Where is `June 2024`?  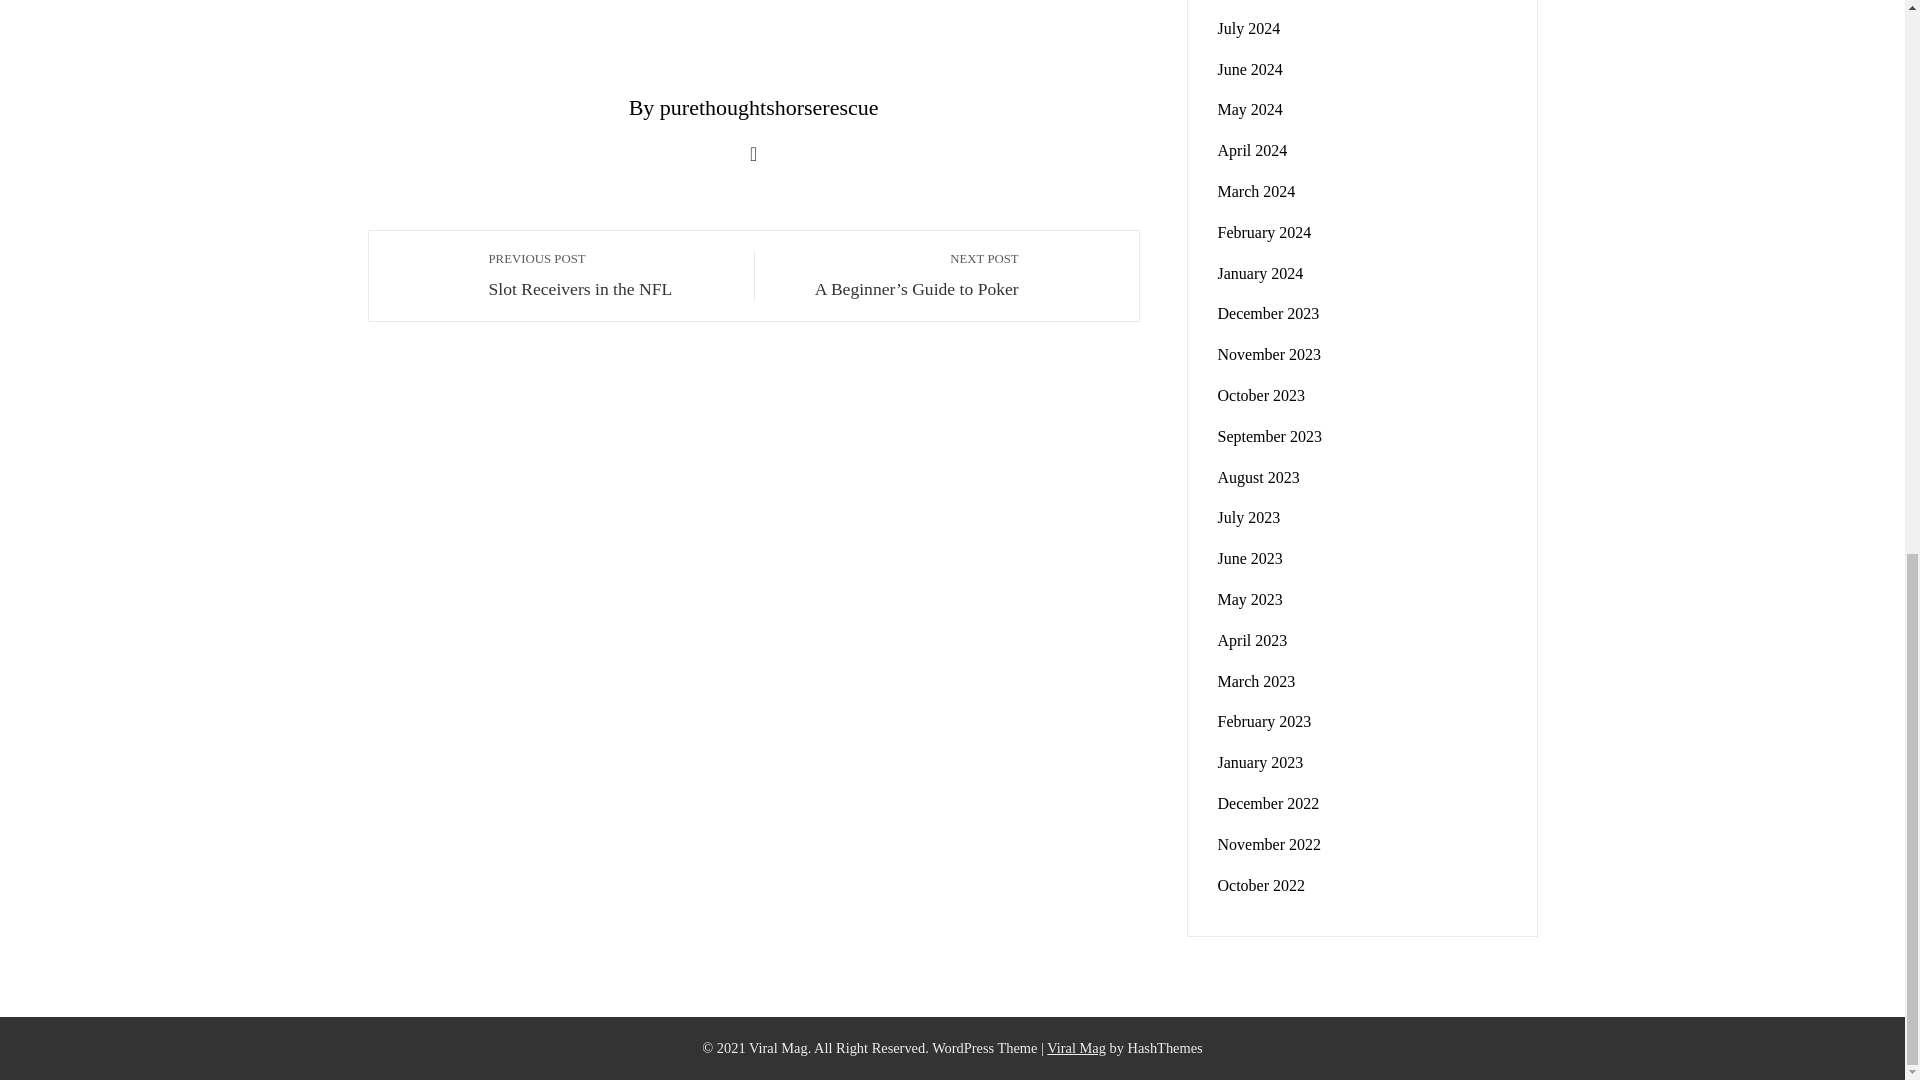
June 2024 is located at coordinates (1250, 68).